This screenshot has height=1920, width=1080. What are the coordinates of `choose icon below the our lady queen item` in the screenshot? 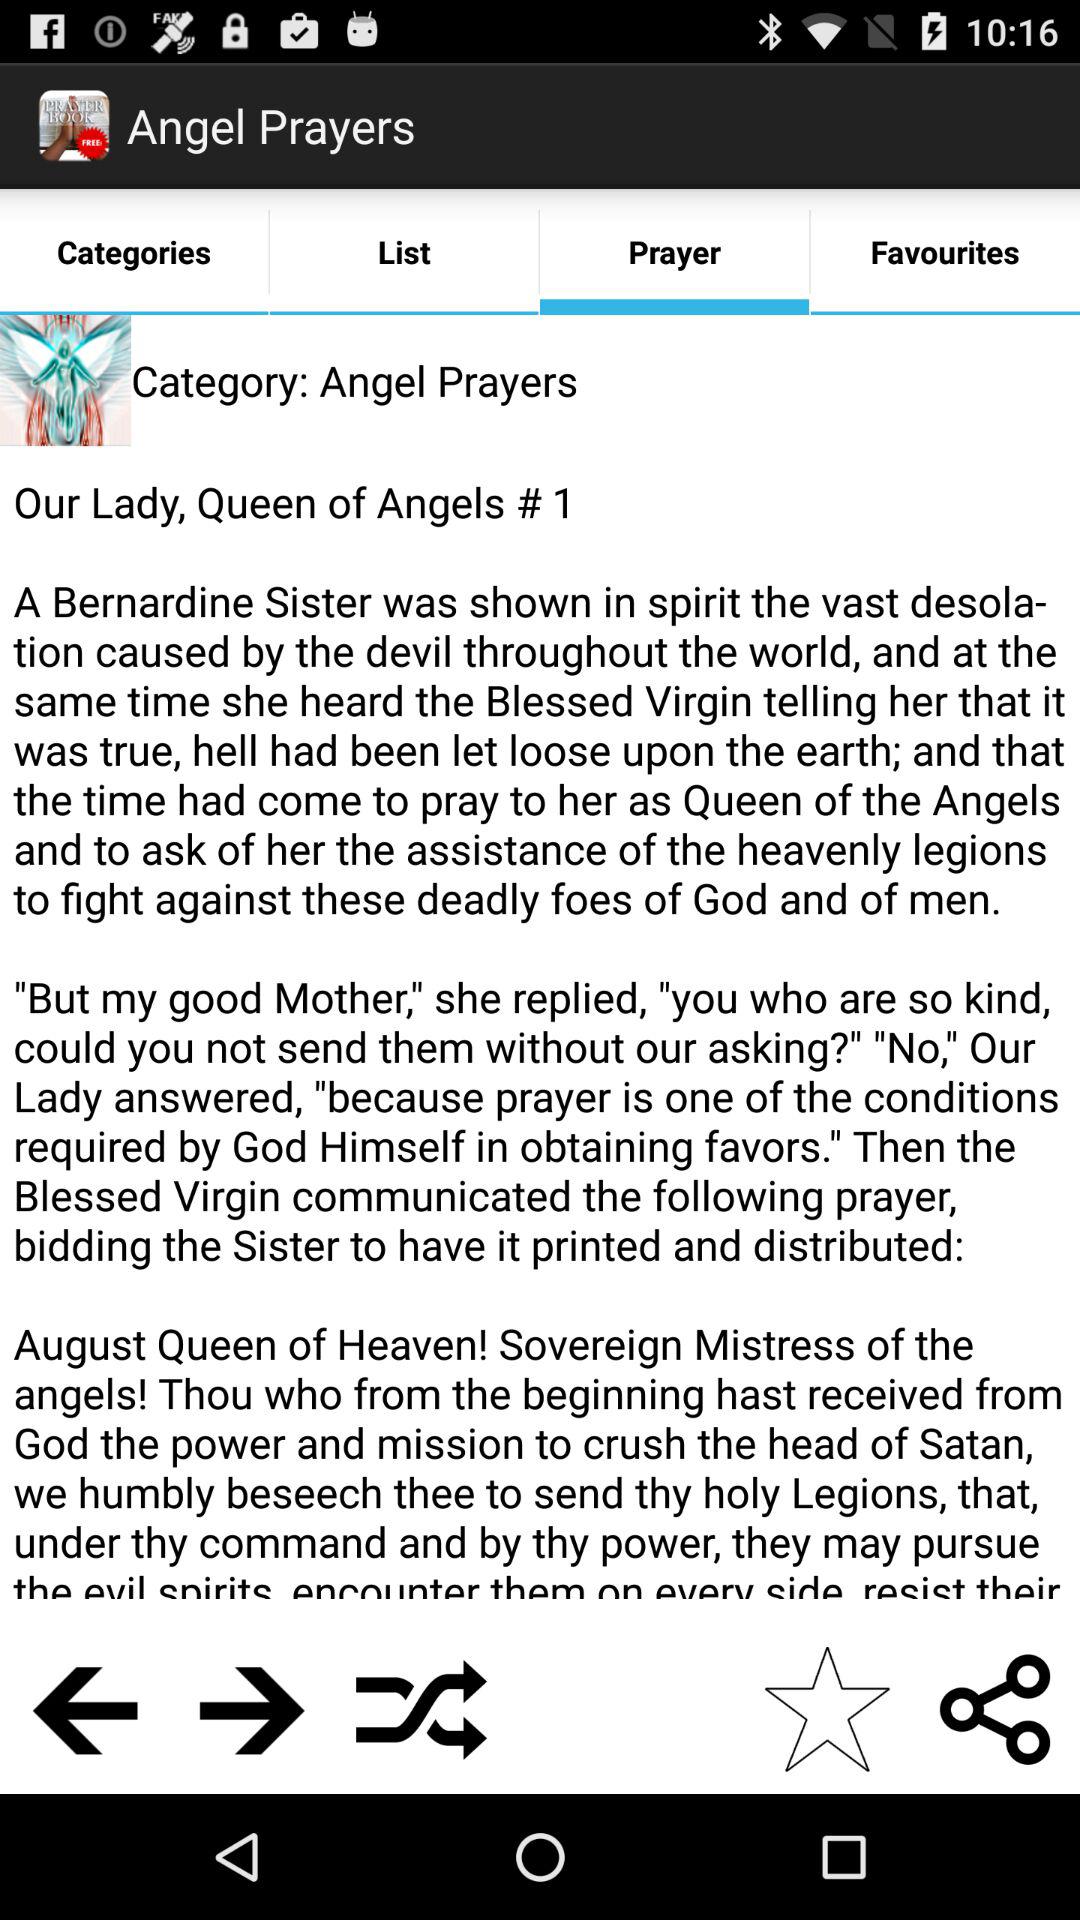 It's located at (84, 1709).